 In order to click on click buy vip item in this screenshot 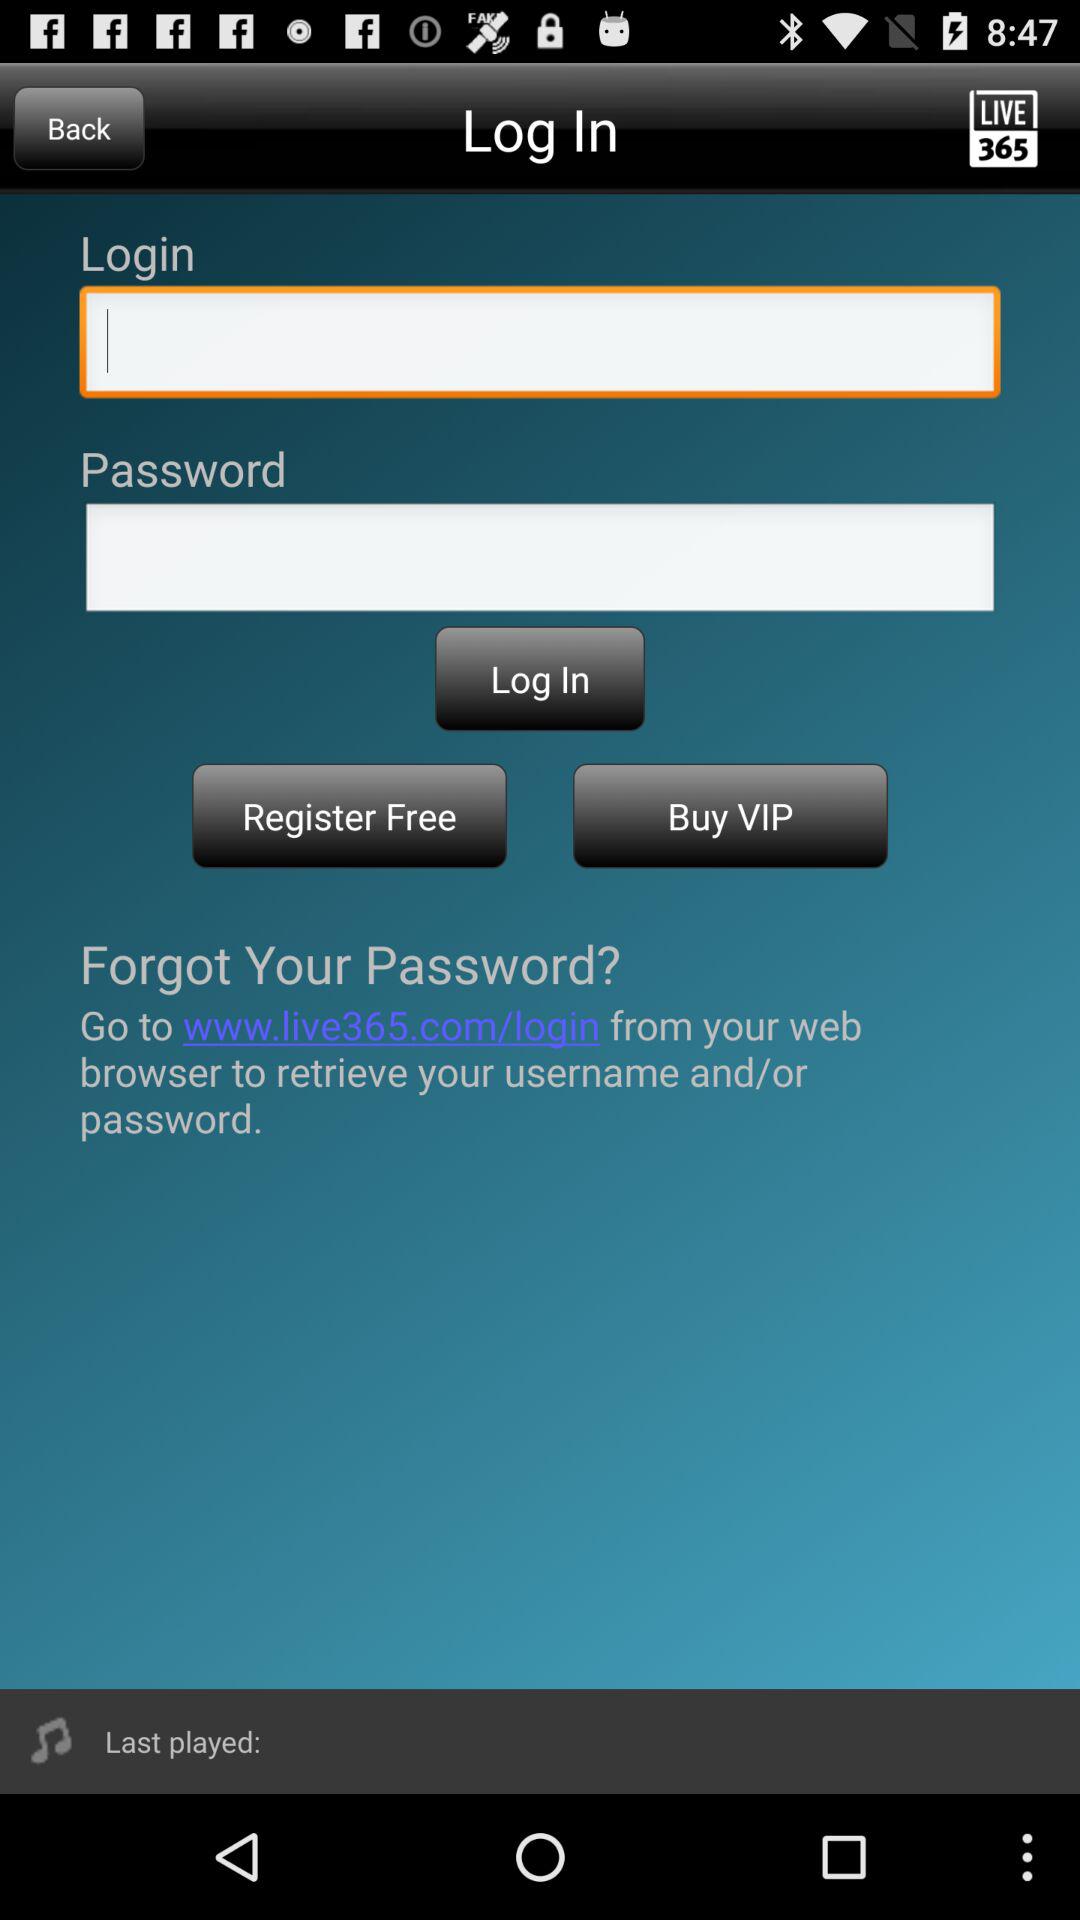, I will do `click(730, 816)`.